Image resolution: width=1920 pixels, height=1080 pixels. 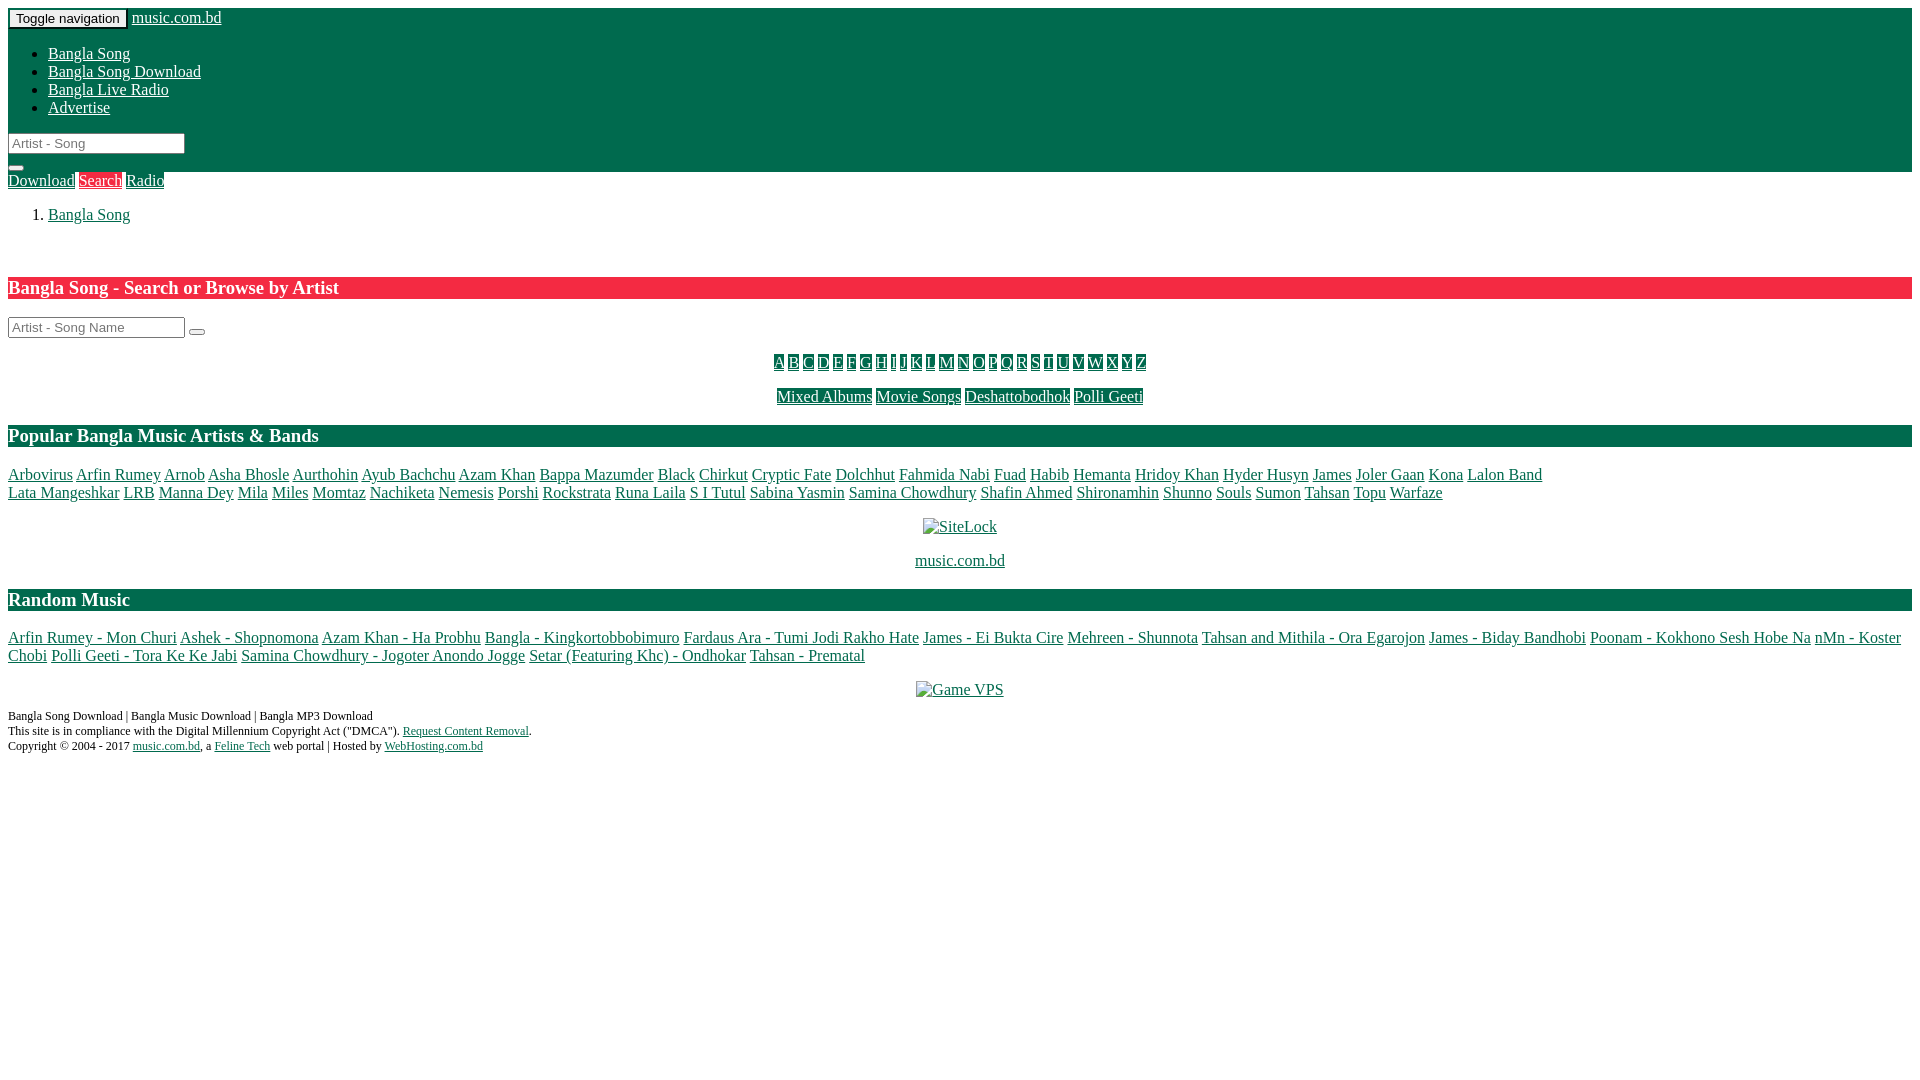 What do you see at coordinates (184, 474) in the screenshot?
I see `Arnob` at bounding box center [184, 474].